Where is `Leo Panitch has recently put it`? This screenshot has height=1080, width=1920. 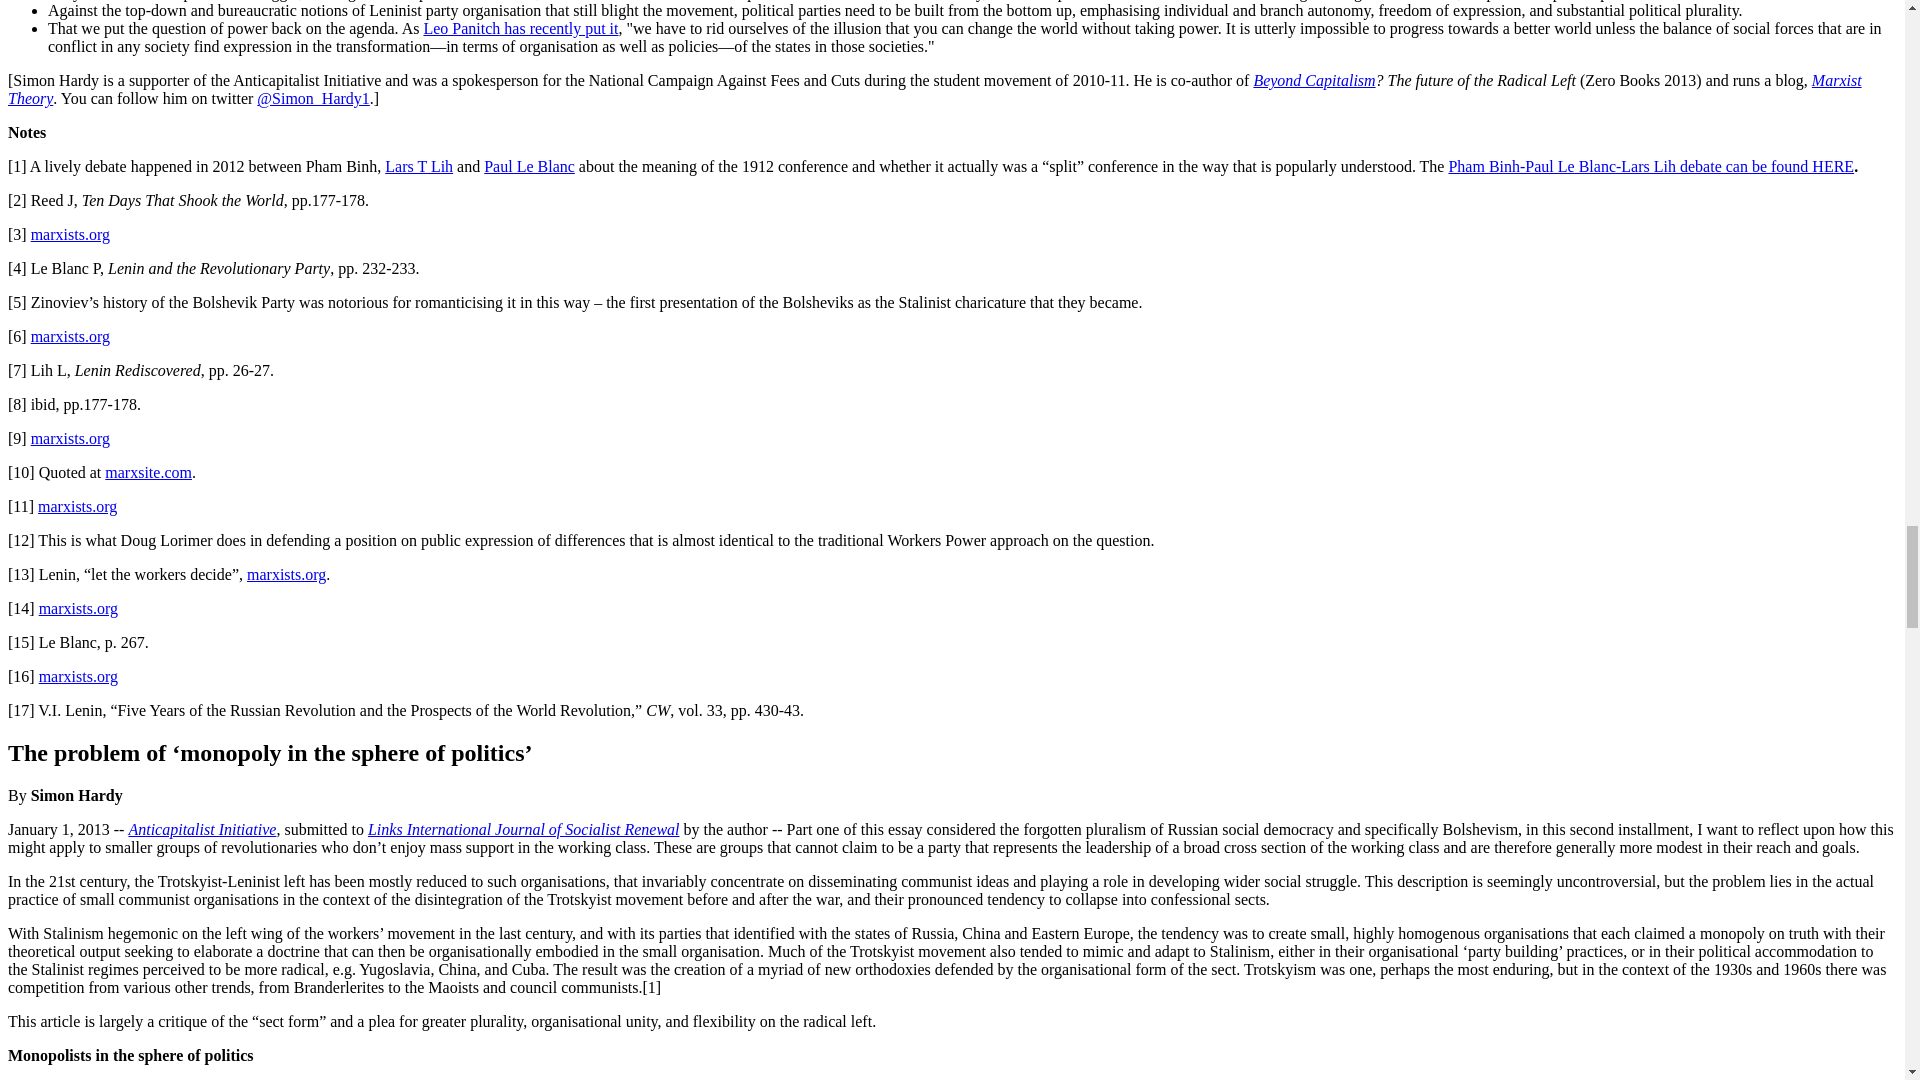 Leo Panitch has recently put it is located at coordinates (520, 28).